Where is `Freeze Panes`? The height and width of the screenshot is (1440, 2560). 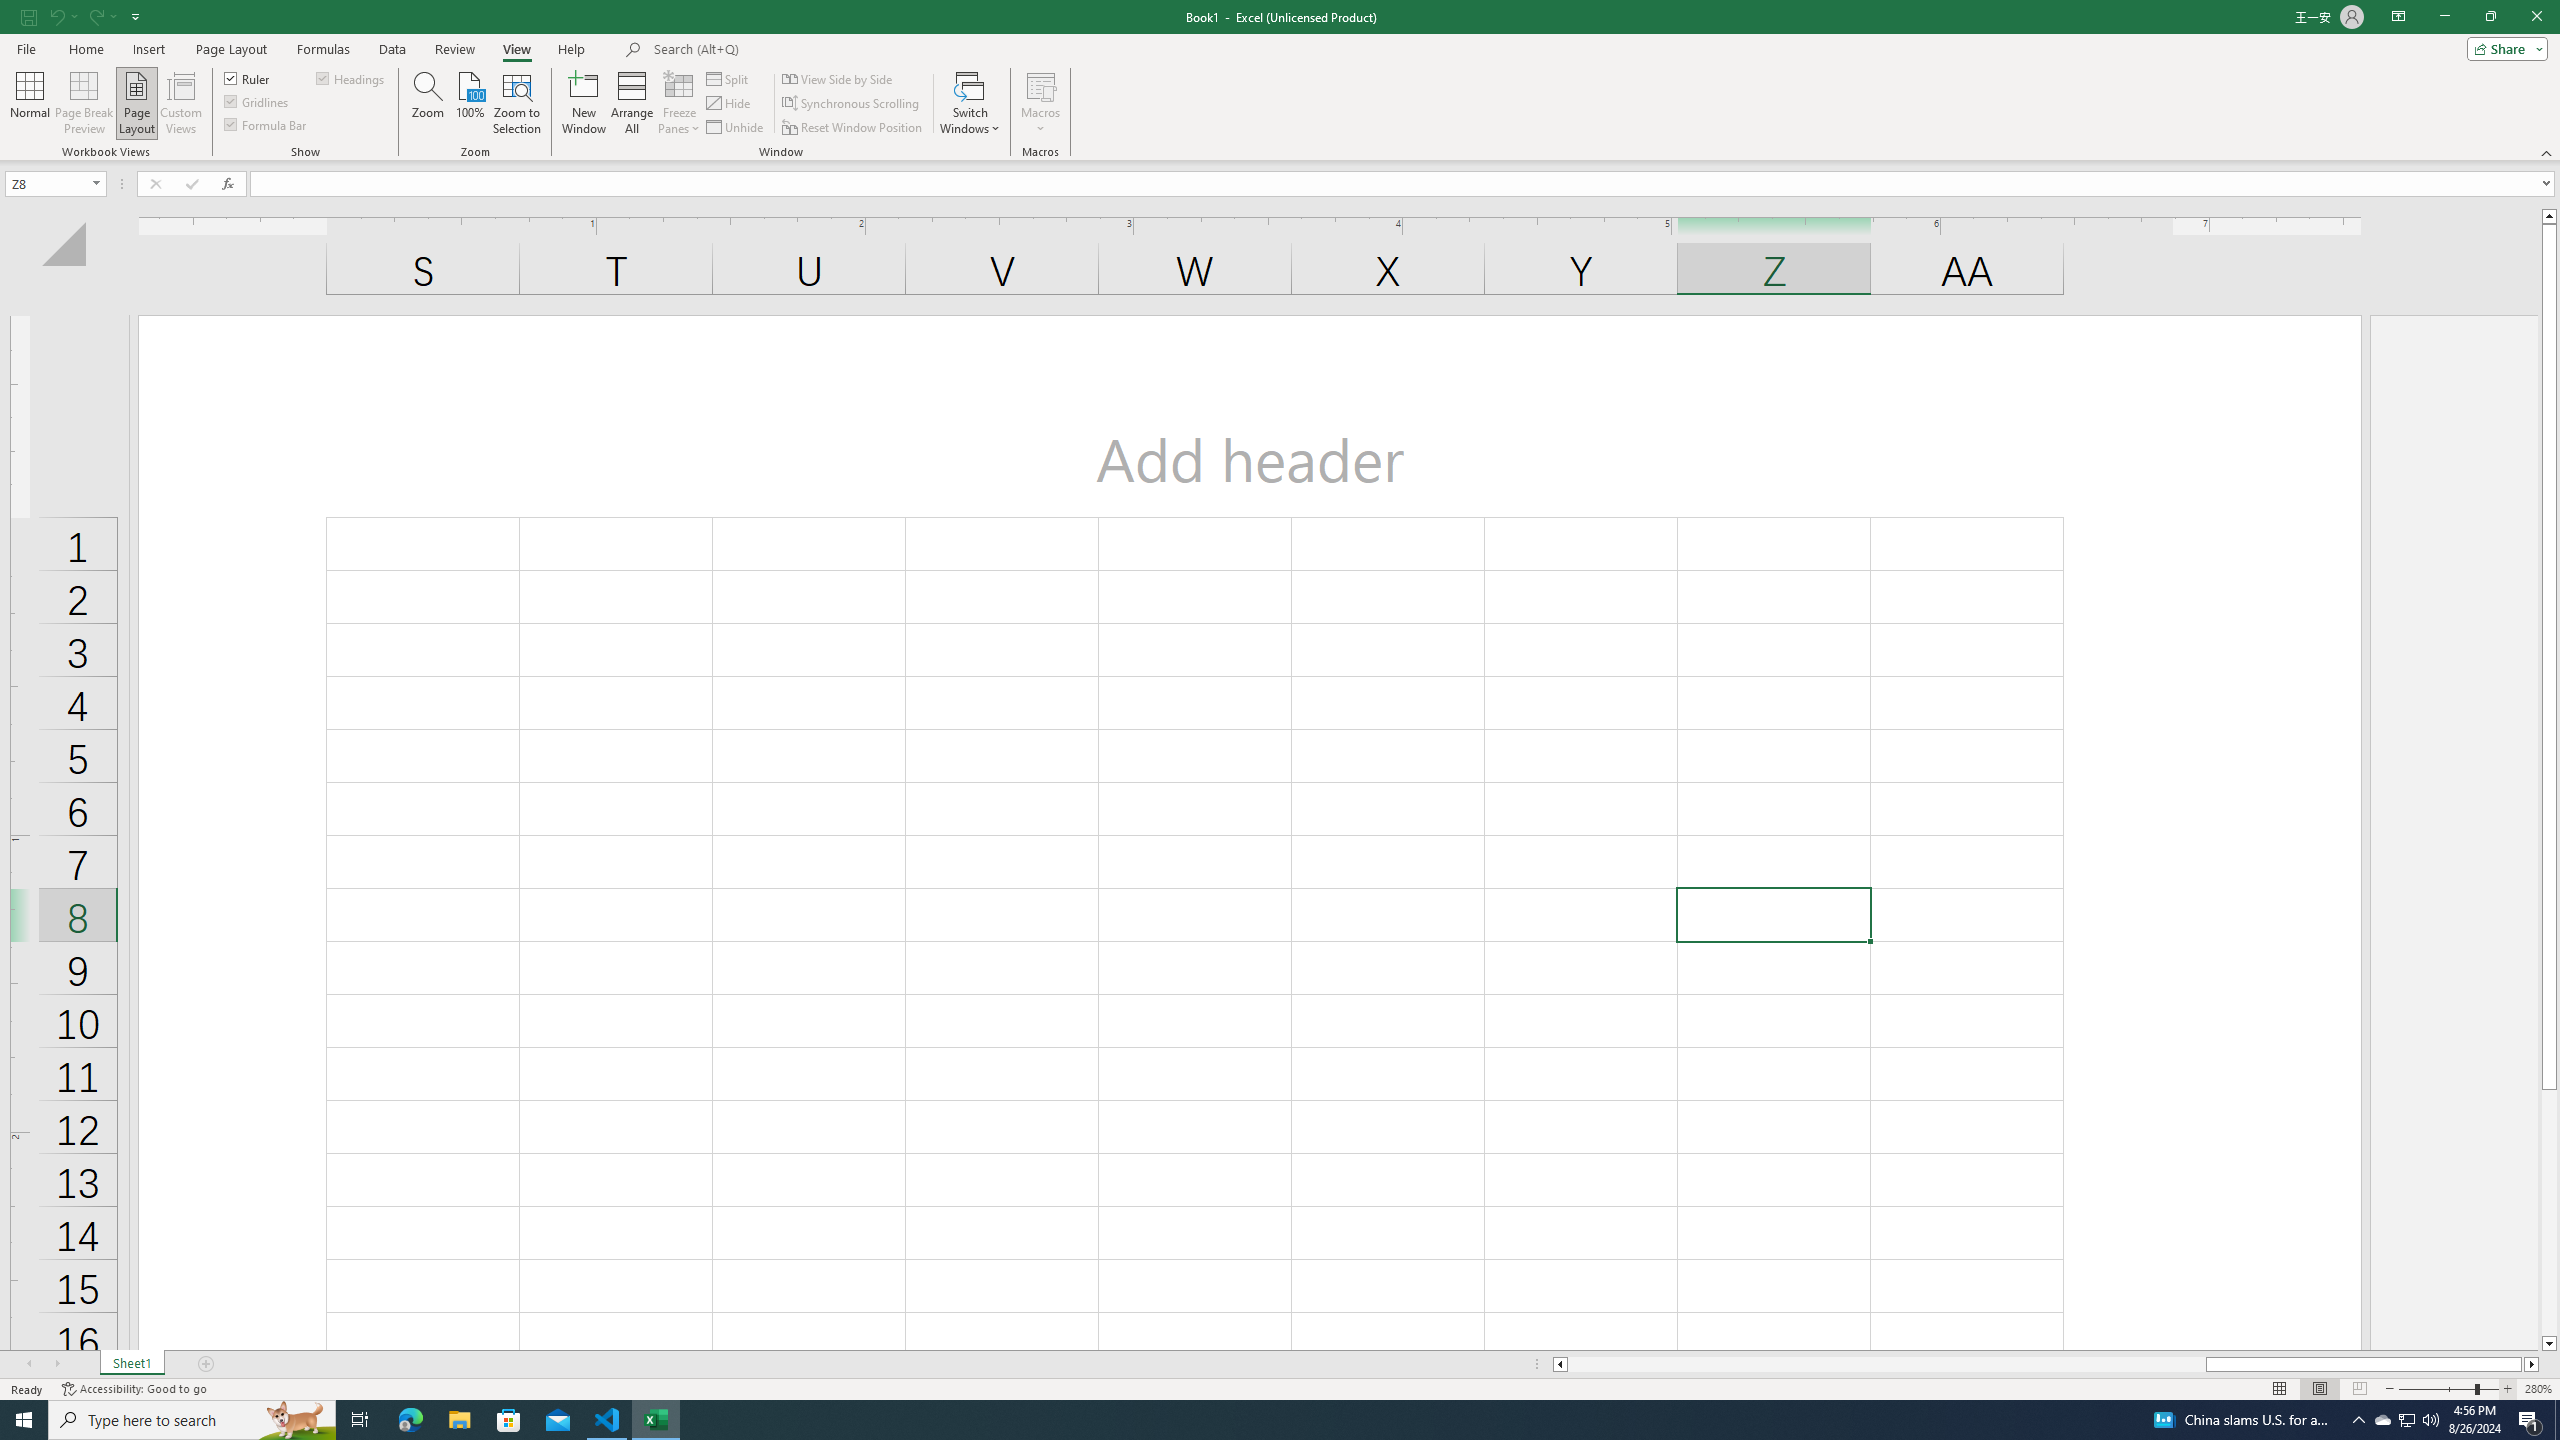
Freeze Panes is located at coordinates (680, 103).